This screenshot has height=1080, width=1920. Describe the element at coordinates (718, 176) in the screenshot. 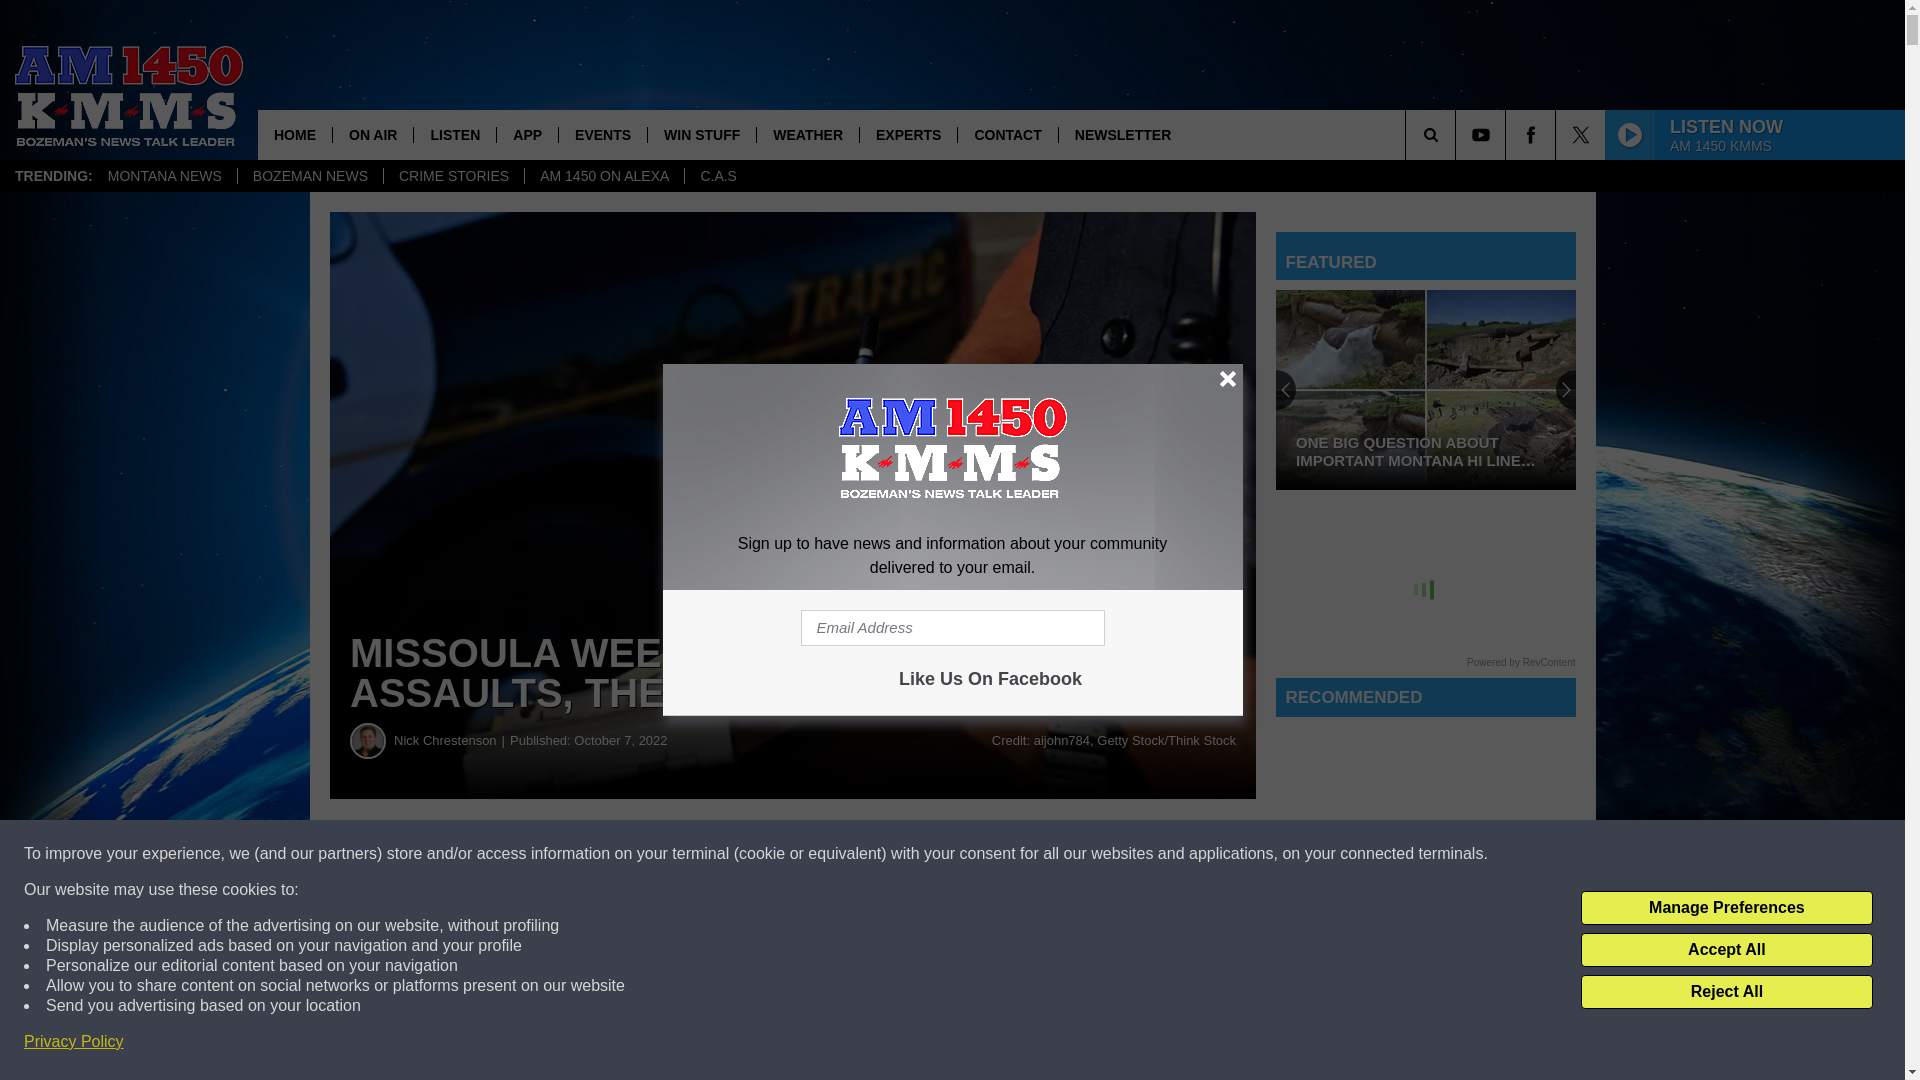

I see `C.A.S` at that location.